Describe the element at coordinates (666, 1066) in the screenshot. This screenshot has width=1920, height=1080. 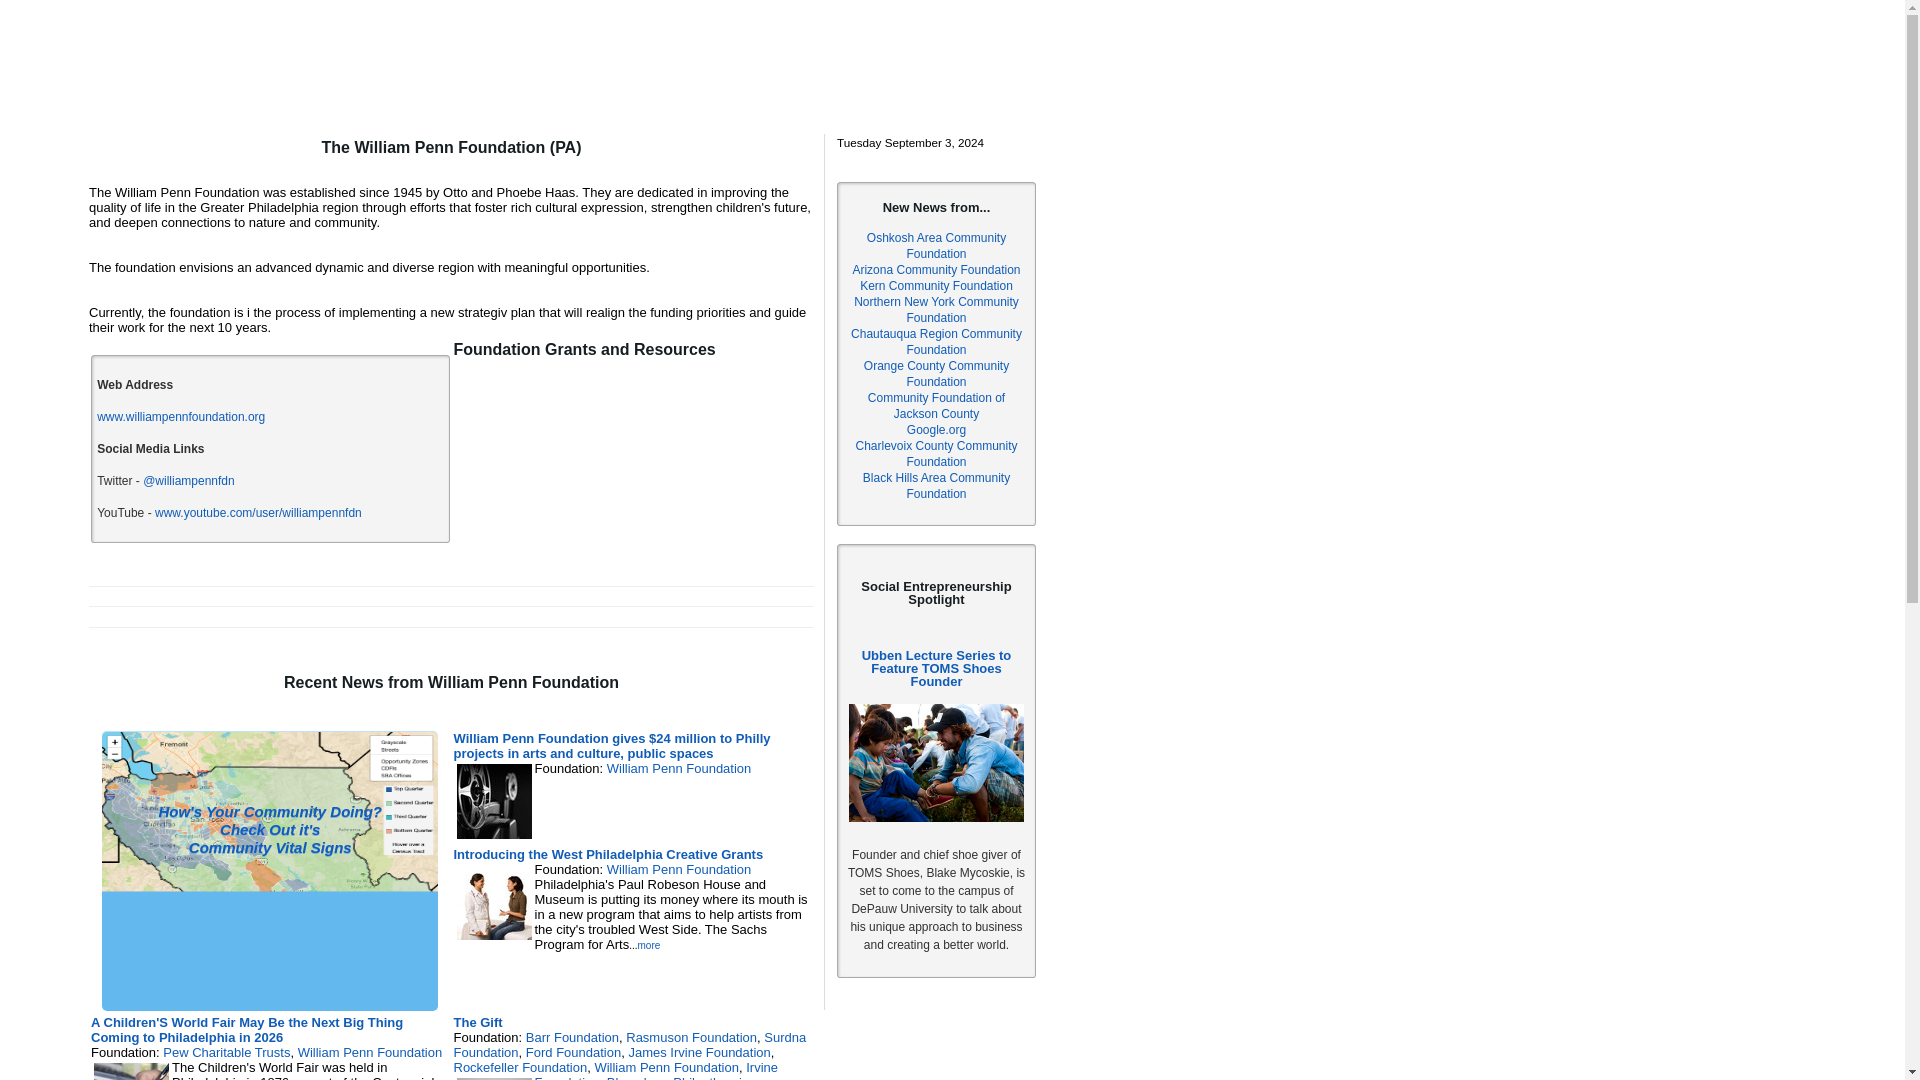
I see `William Penn Foundation` at that location.